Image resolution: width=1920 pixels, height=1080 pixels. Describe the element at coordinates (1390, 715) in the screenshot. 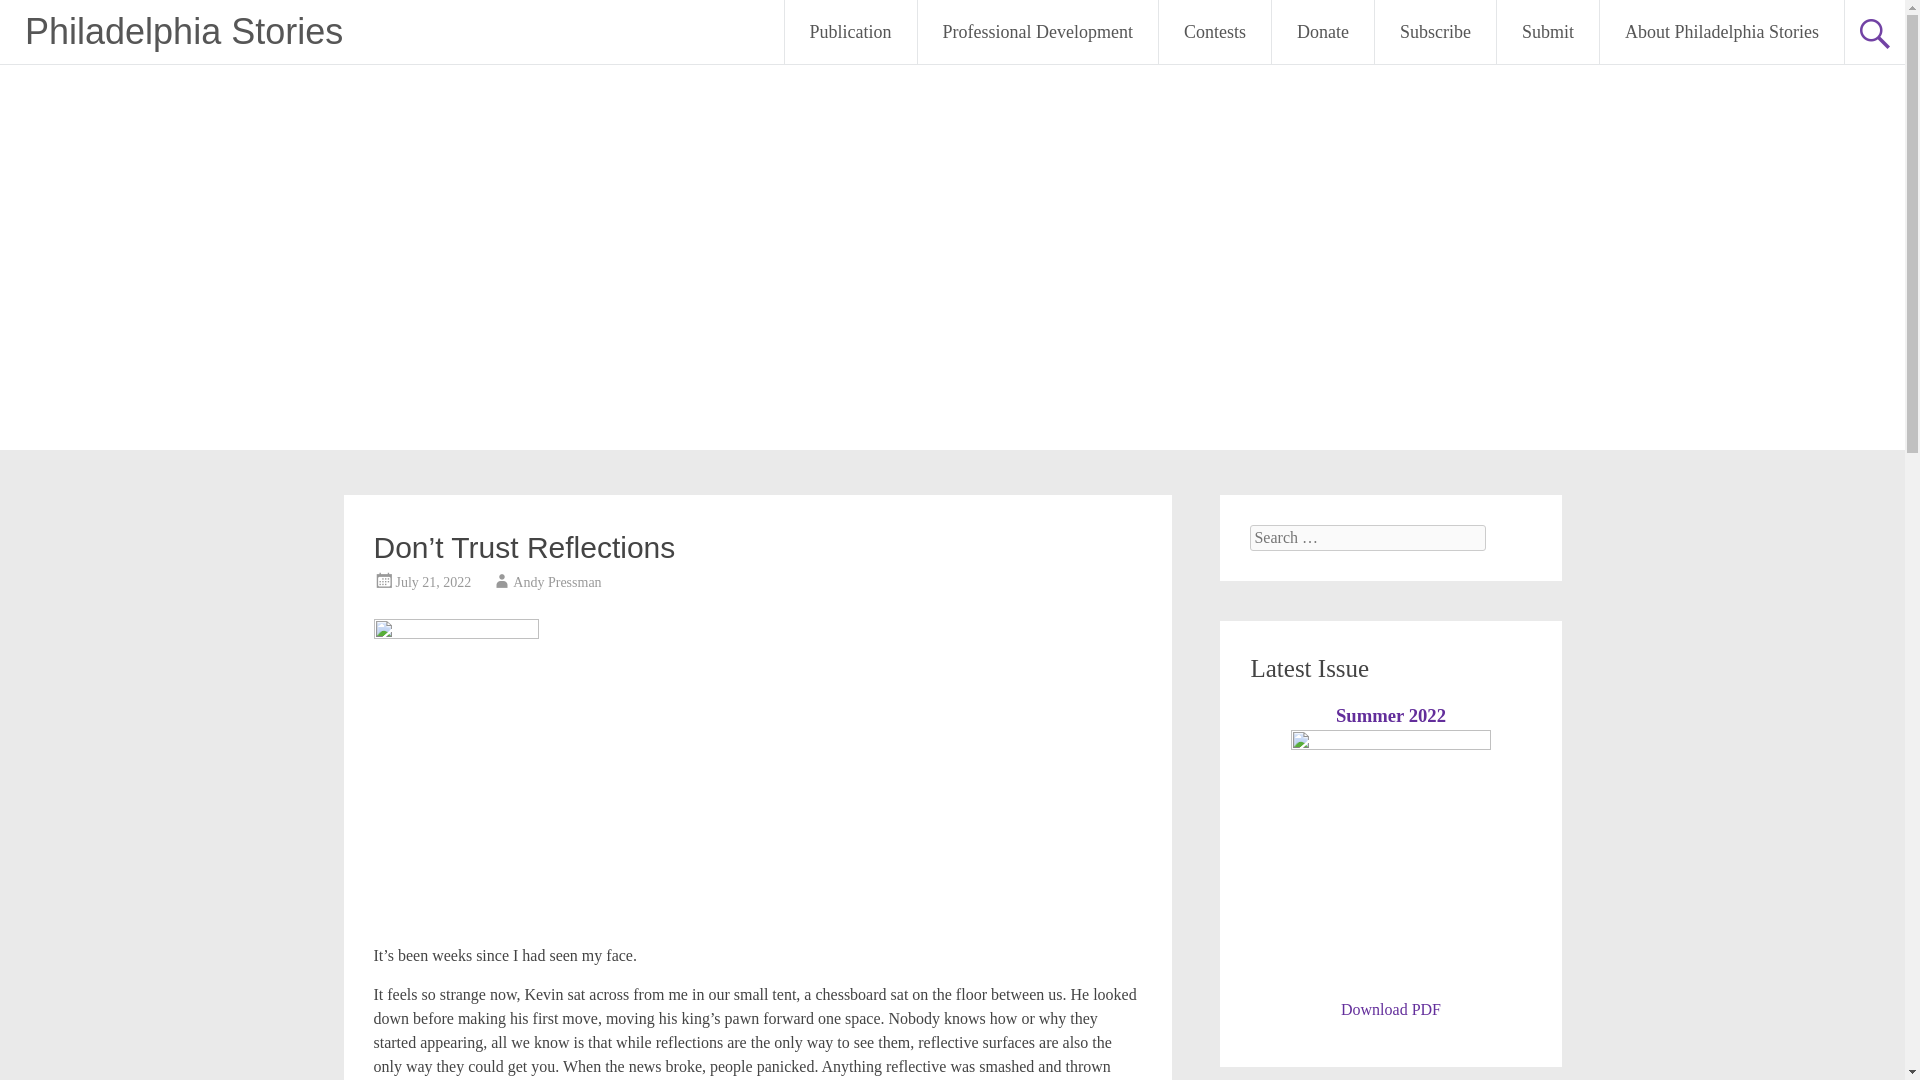

I see `Summer 2022` at that location.